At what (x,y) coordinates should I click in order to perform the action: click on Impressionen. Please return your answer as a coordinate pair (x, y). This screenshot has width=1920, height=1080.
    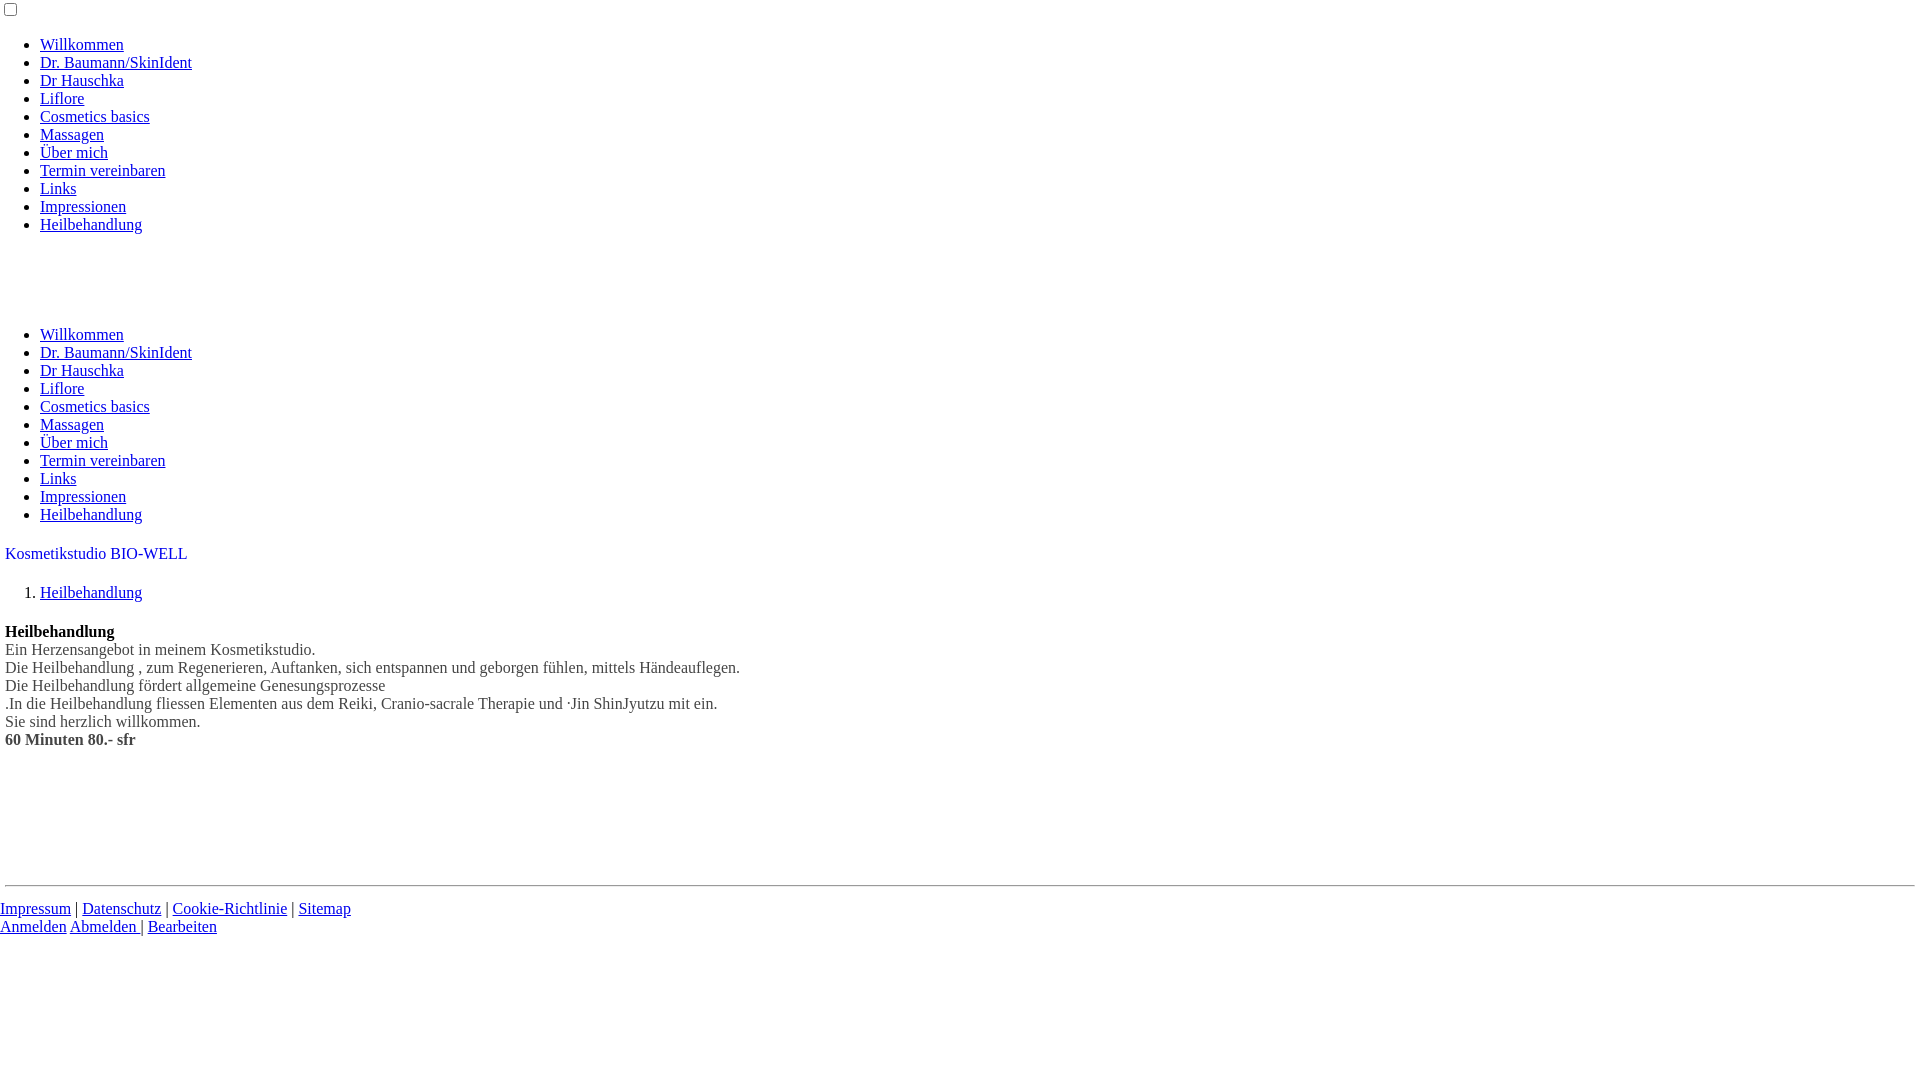
    Looking at the image, I should click on (83, 206).